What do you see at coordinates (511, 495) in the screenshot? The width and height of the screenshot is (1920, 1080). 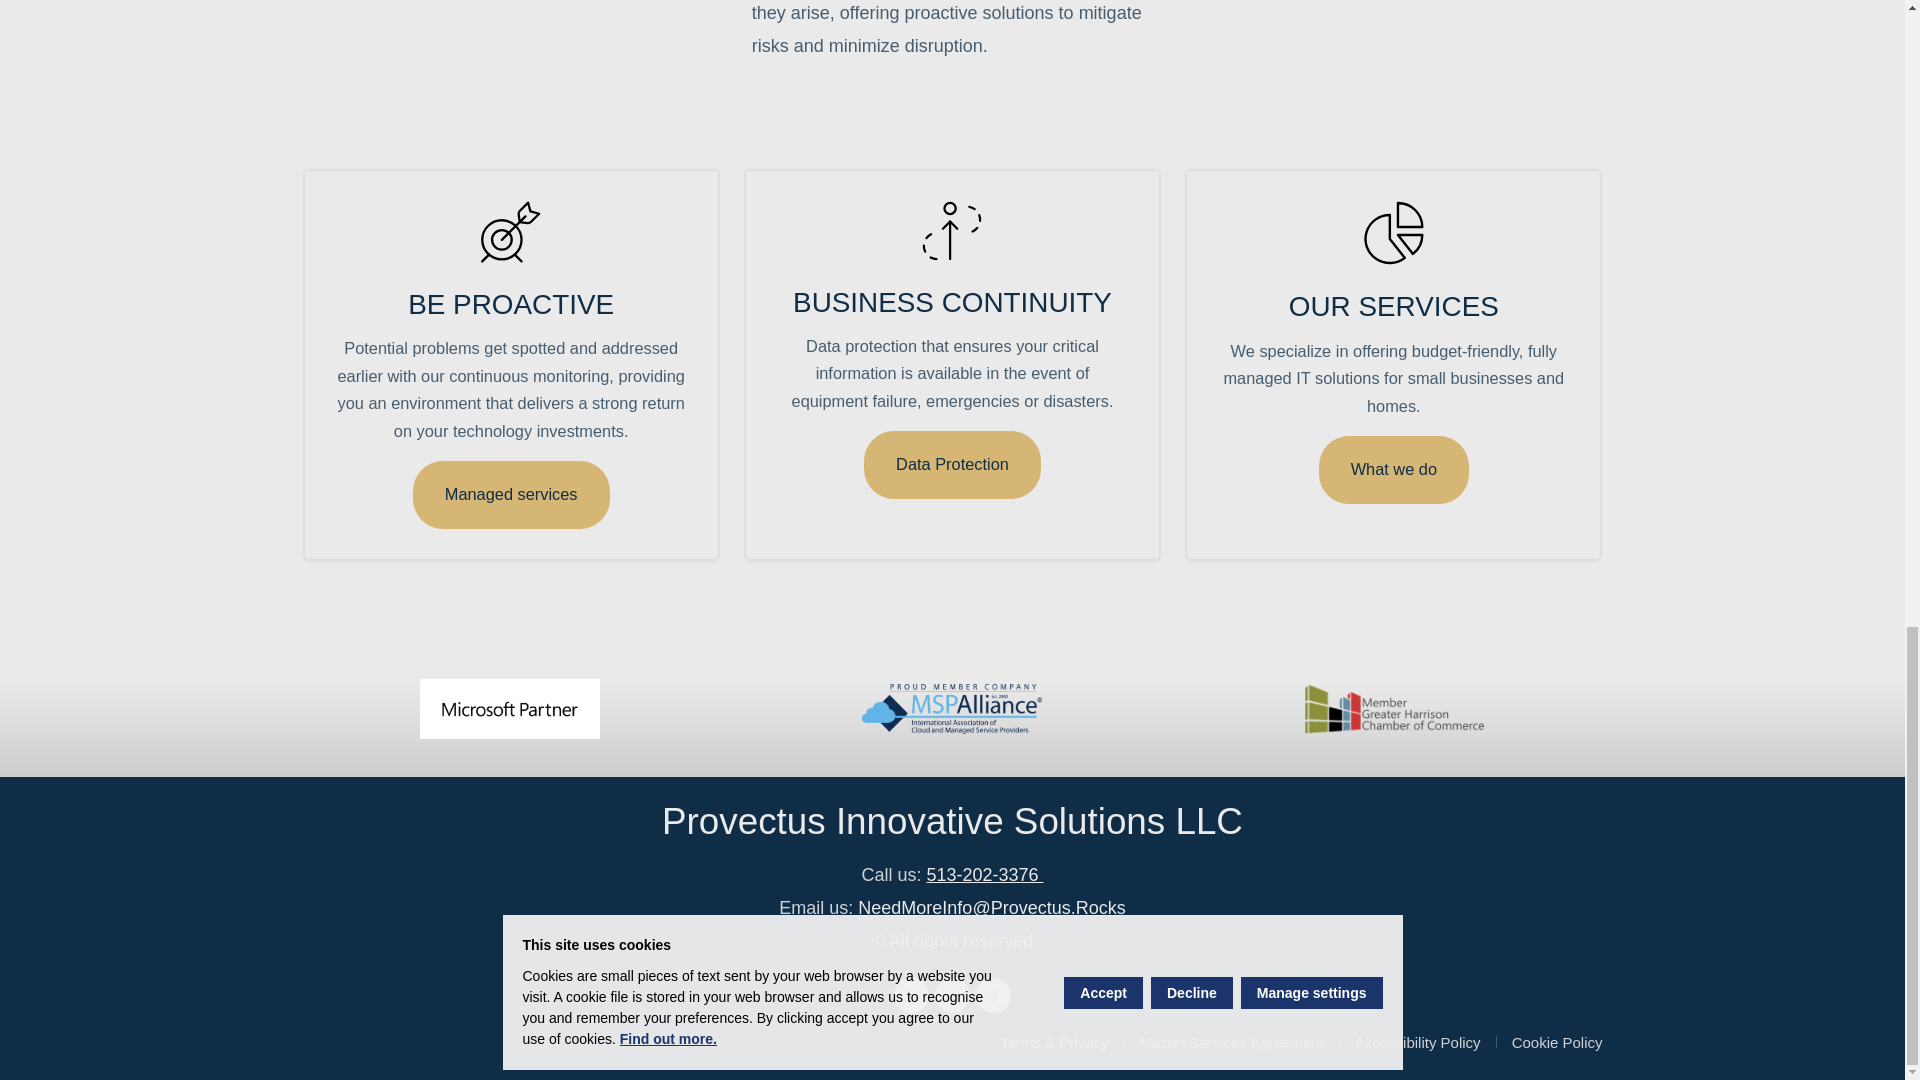 I see `Managed services` at bounding box center [511, 495].